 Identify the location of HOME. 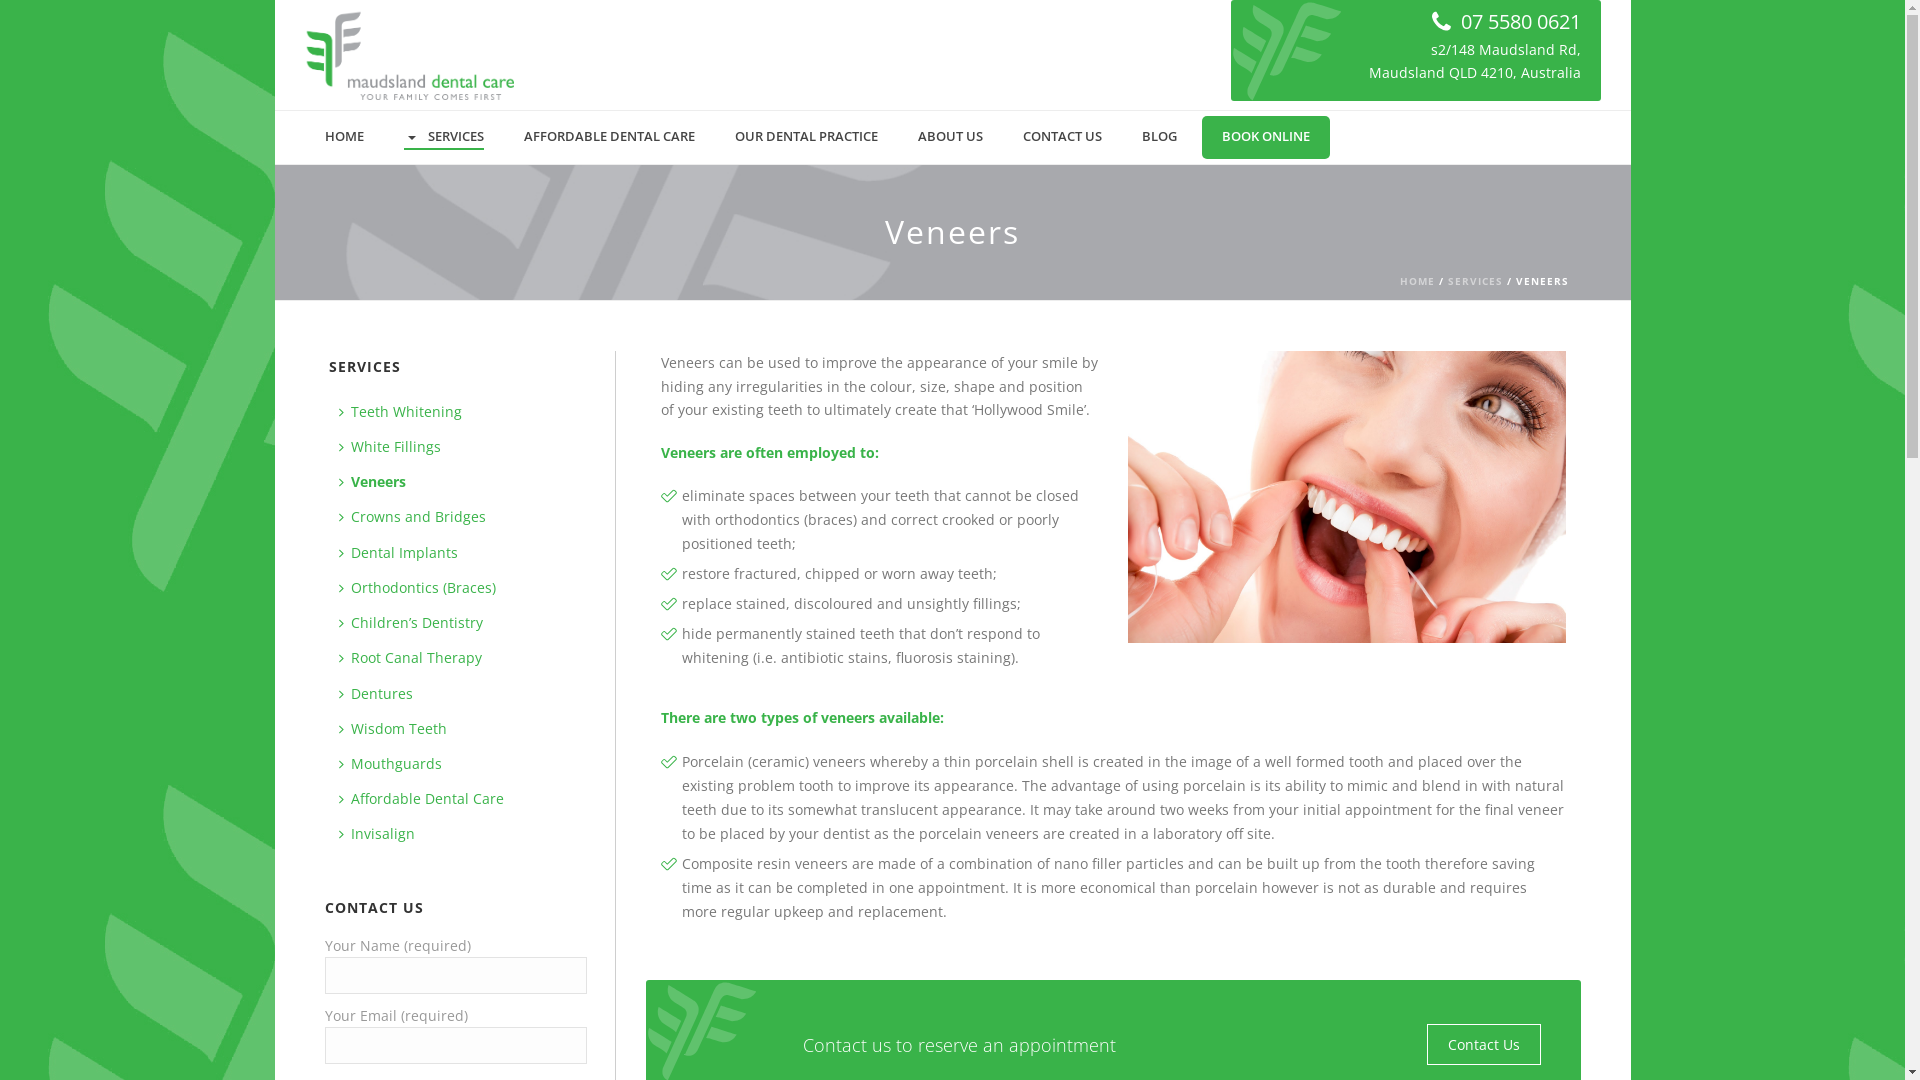
(344, 138).